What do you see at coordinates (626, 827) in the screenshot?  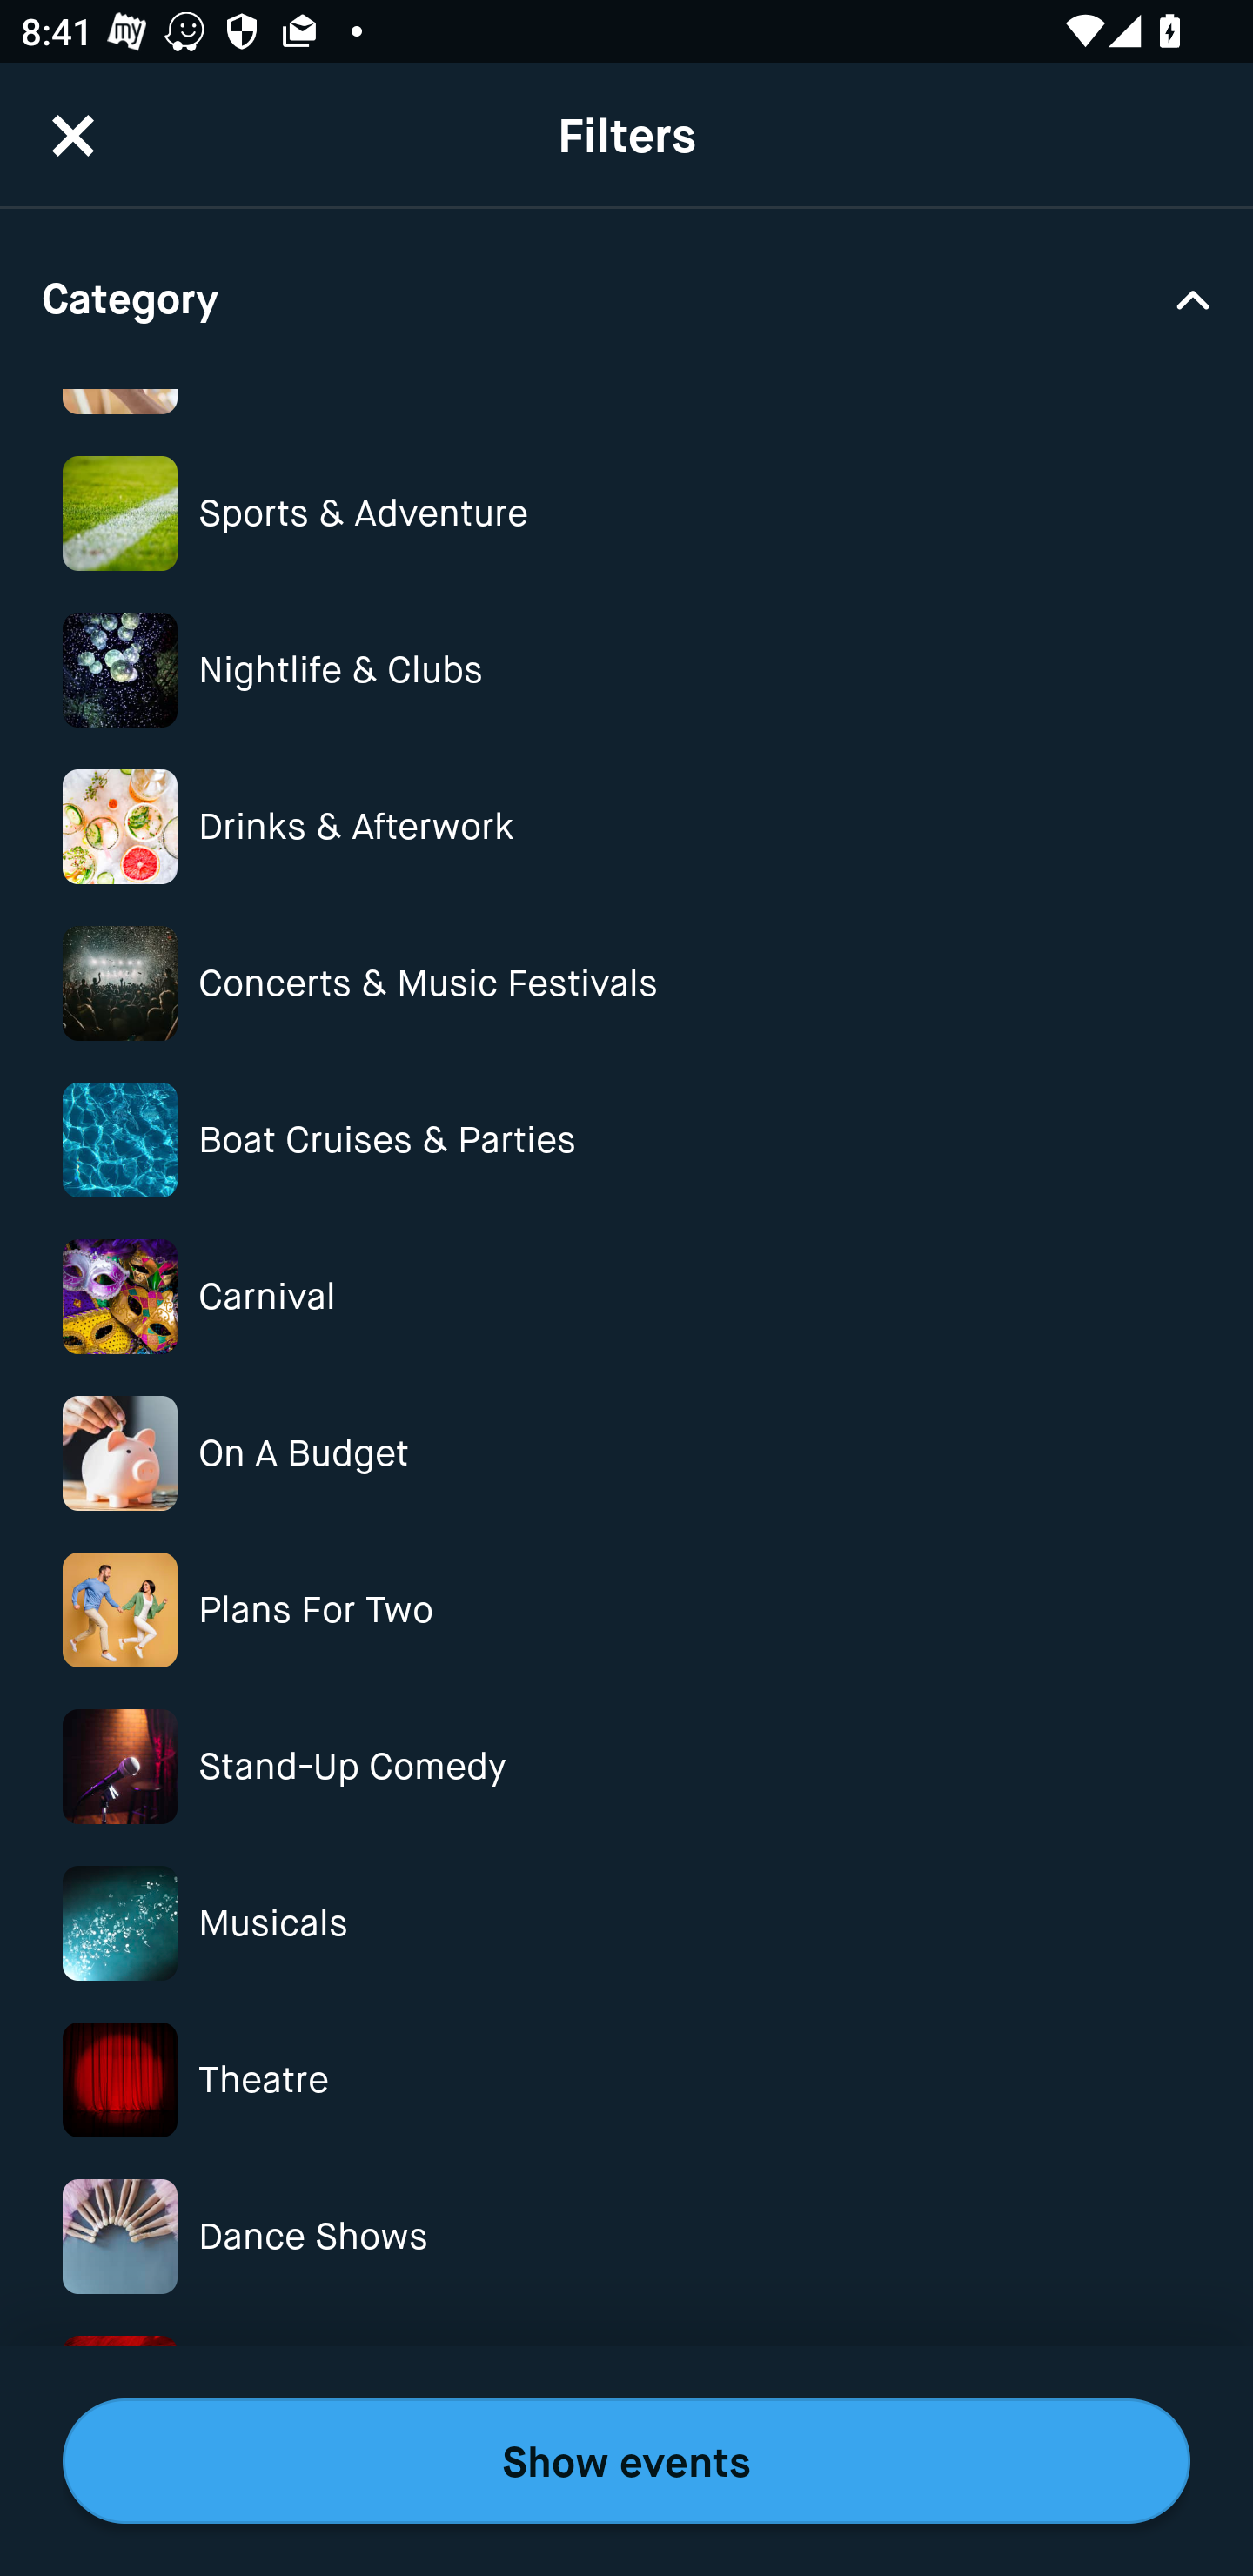 I see `Category Image Drinks & Afterwork` at bounding box center [626, 827].